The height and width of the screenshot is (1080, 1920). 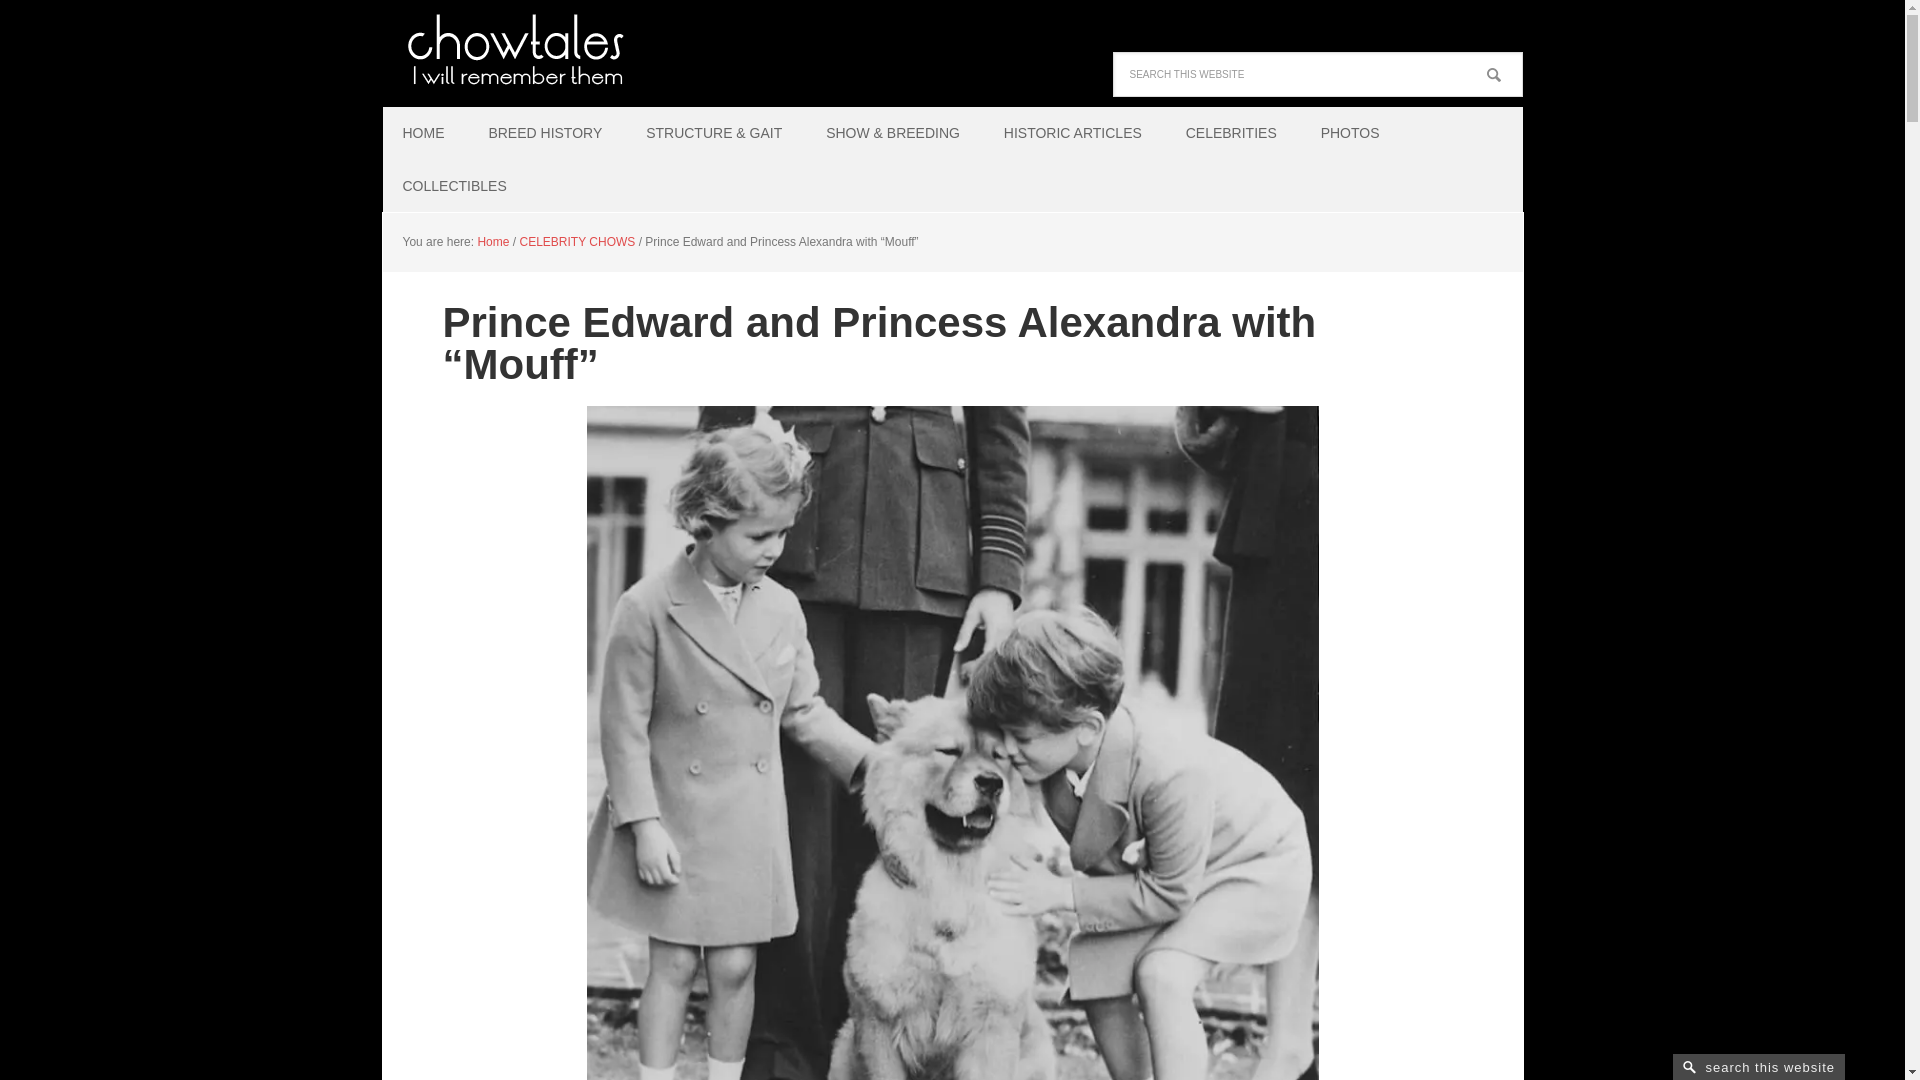 I want to click on COLLECTIBLES, so click(x=454, y=186).